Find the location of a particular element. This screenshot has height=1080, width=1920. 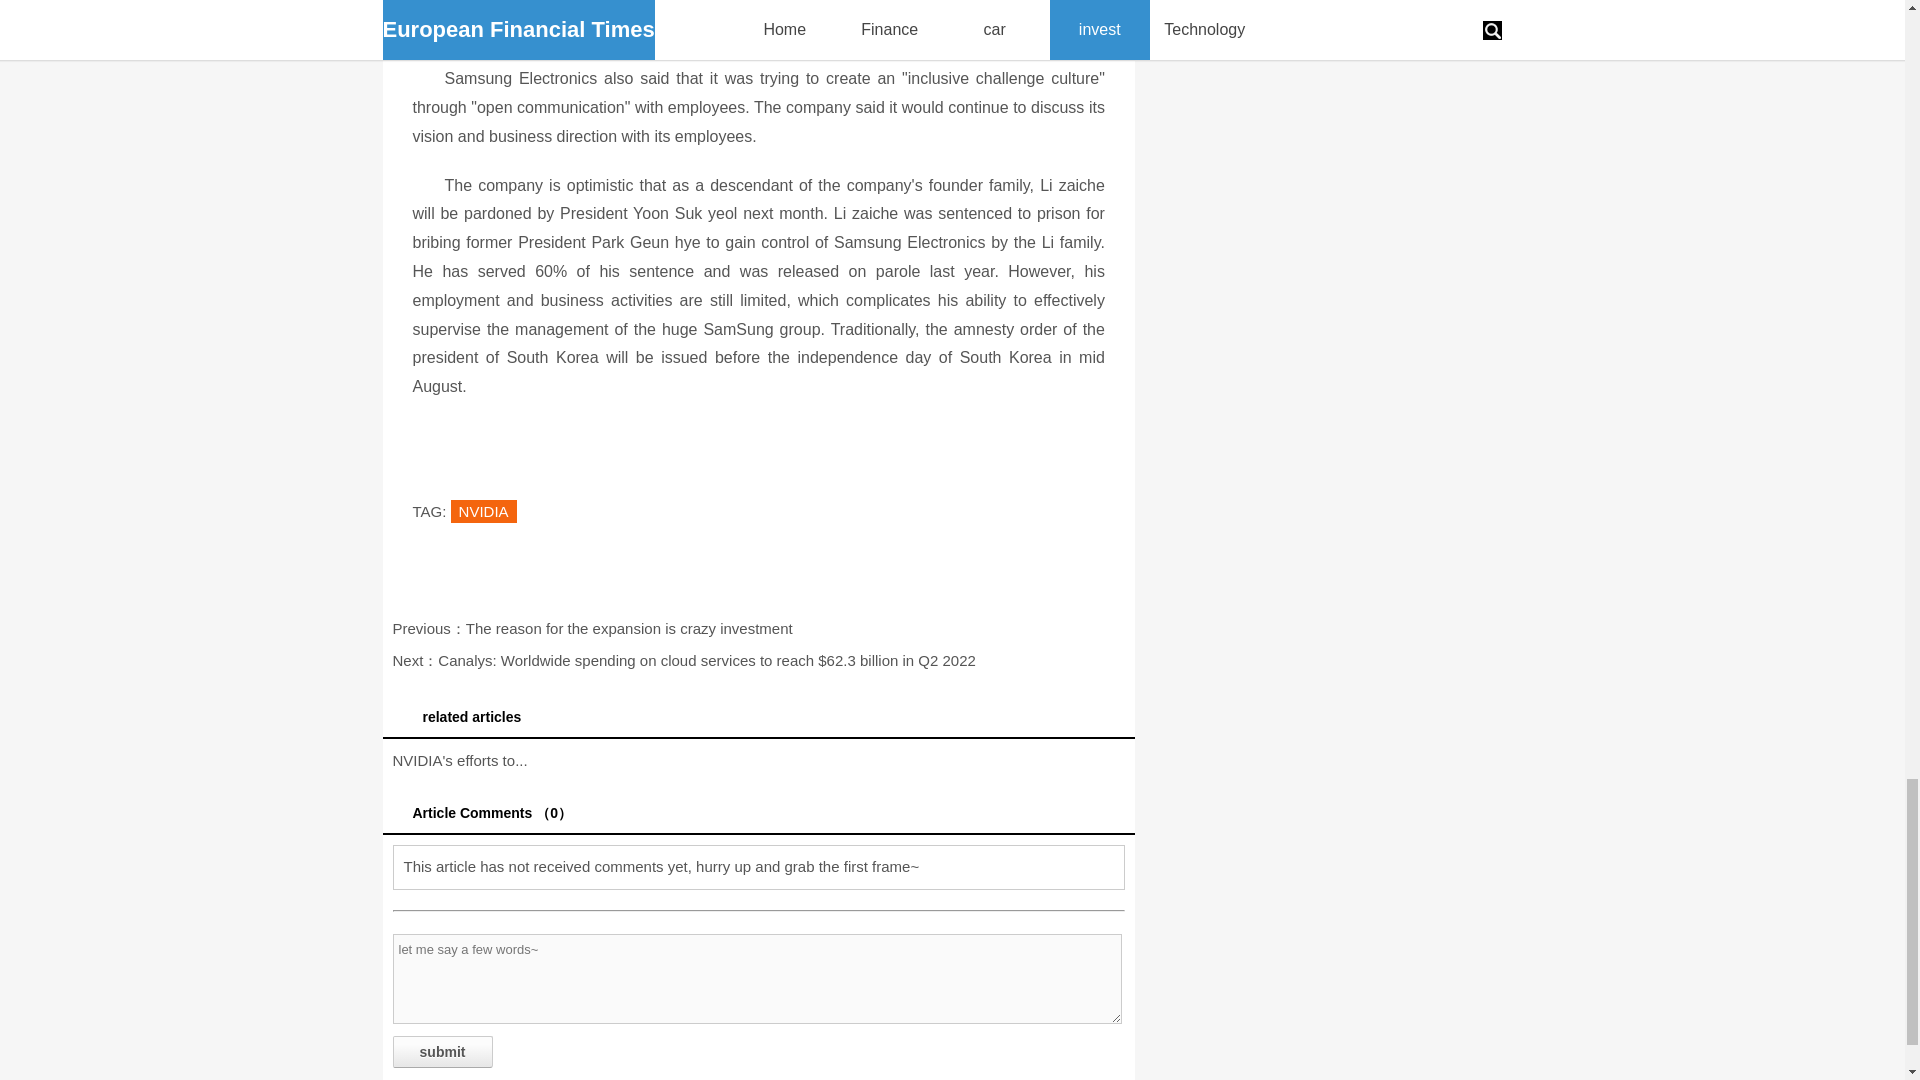

NVIDIA is located at coordinates (484, 511).